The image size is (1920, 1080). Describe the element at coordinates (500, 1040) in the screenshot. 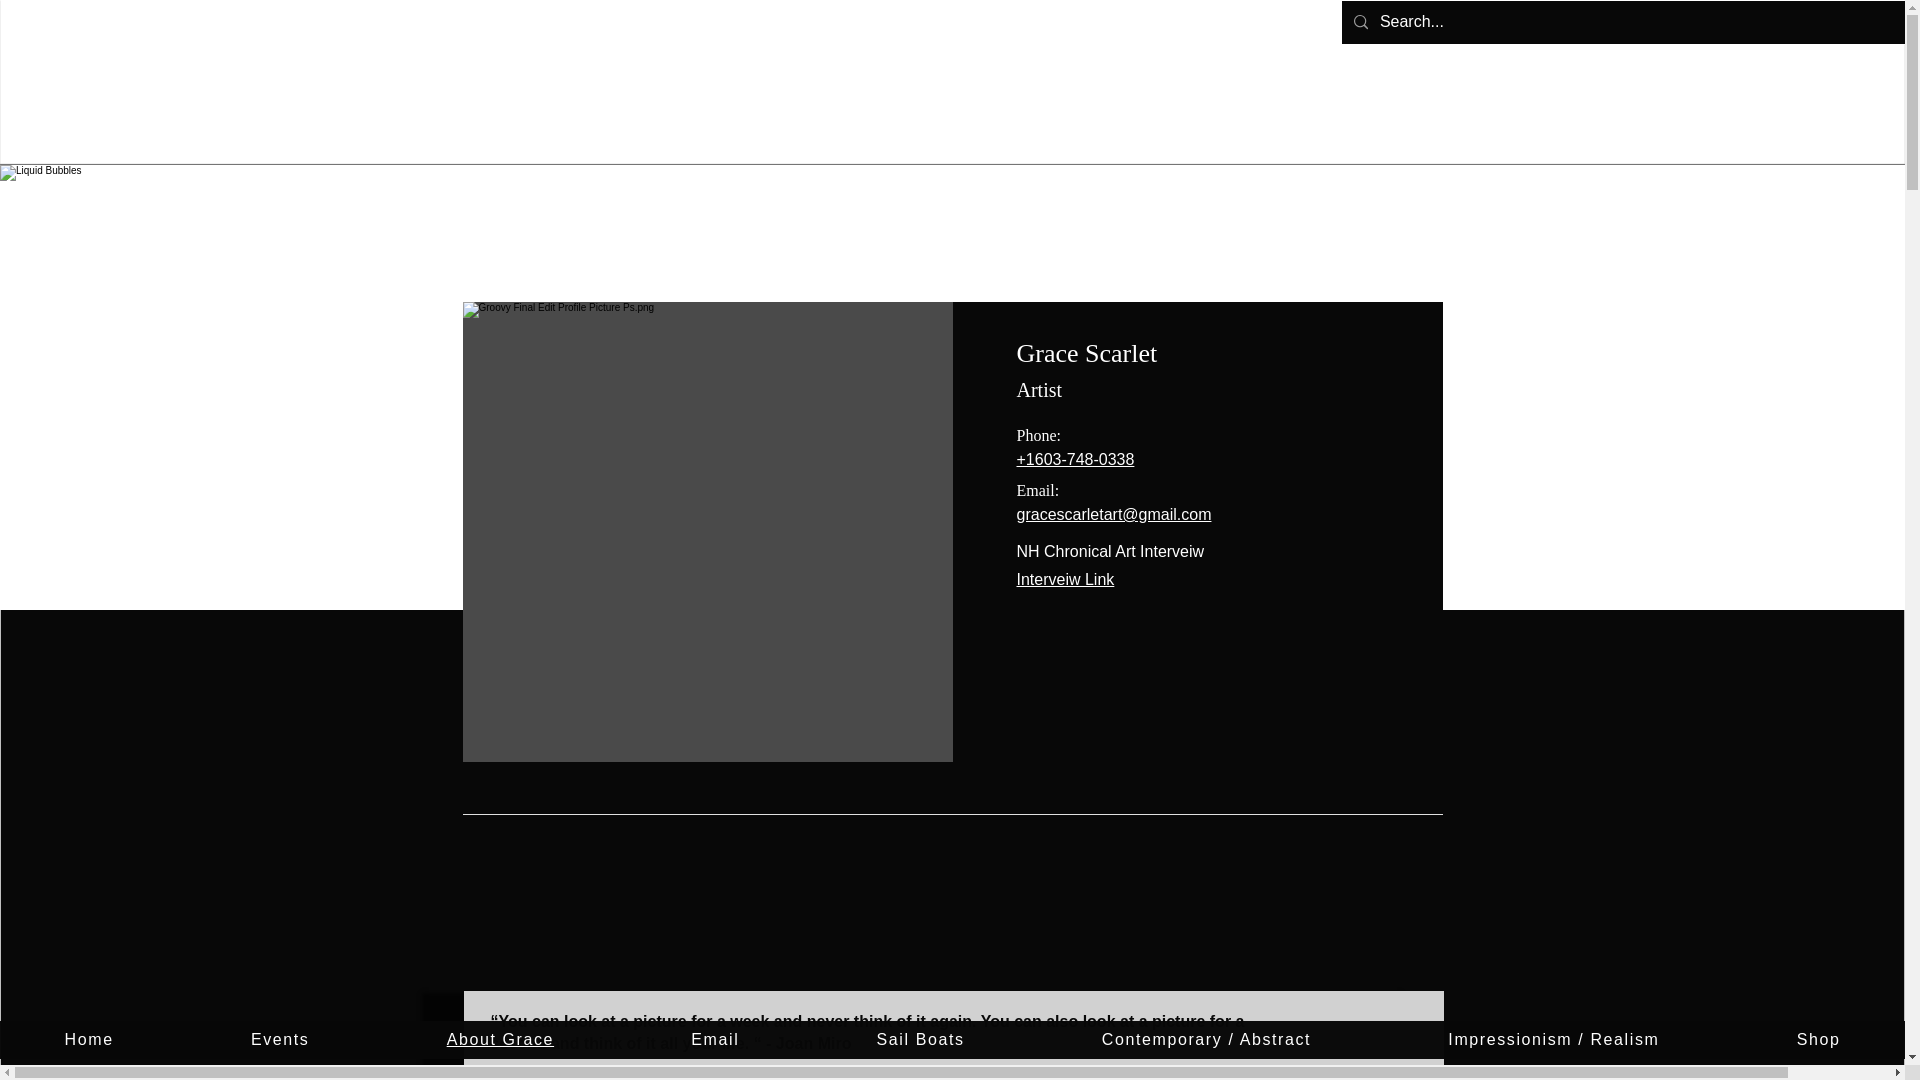

I see `About Grace` at that location.